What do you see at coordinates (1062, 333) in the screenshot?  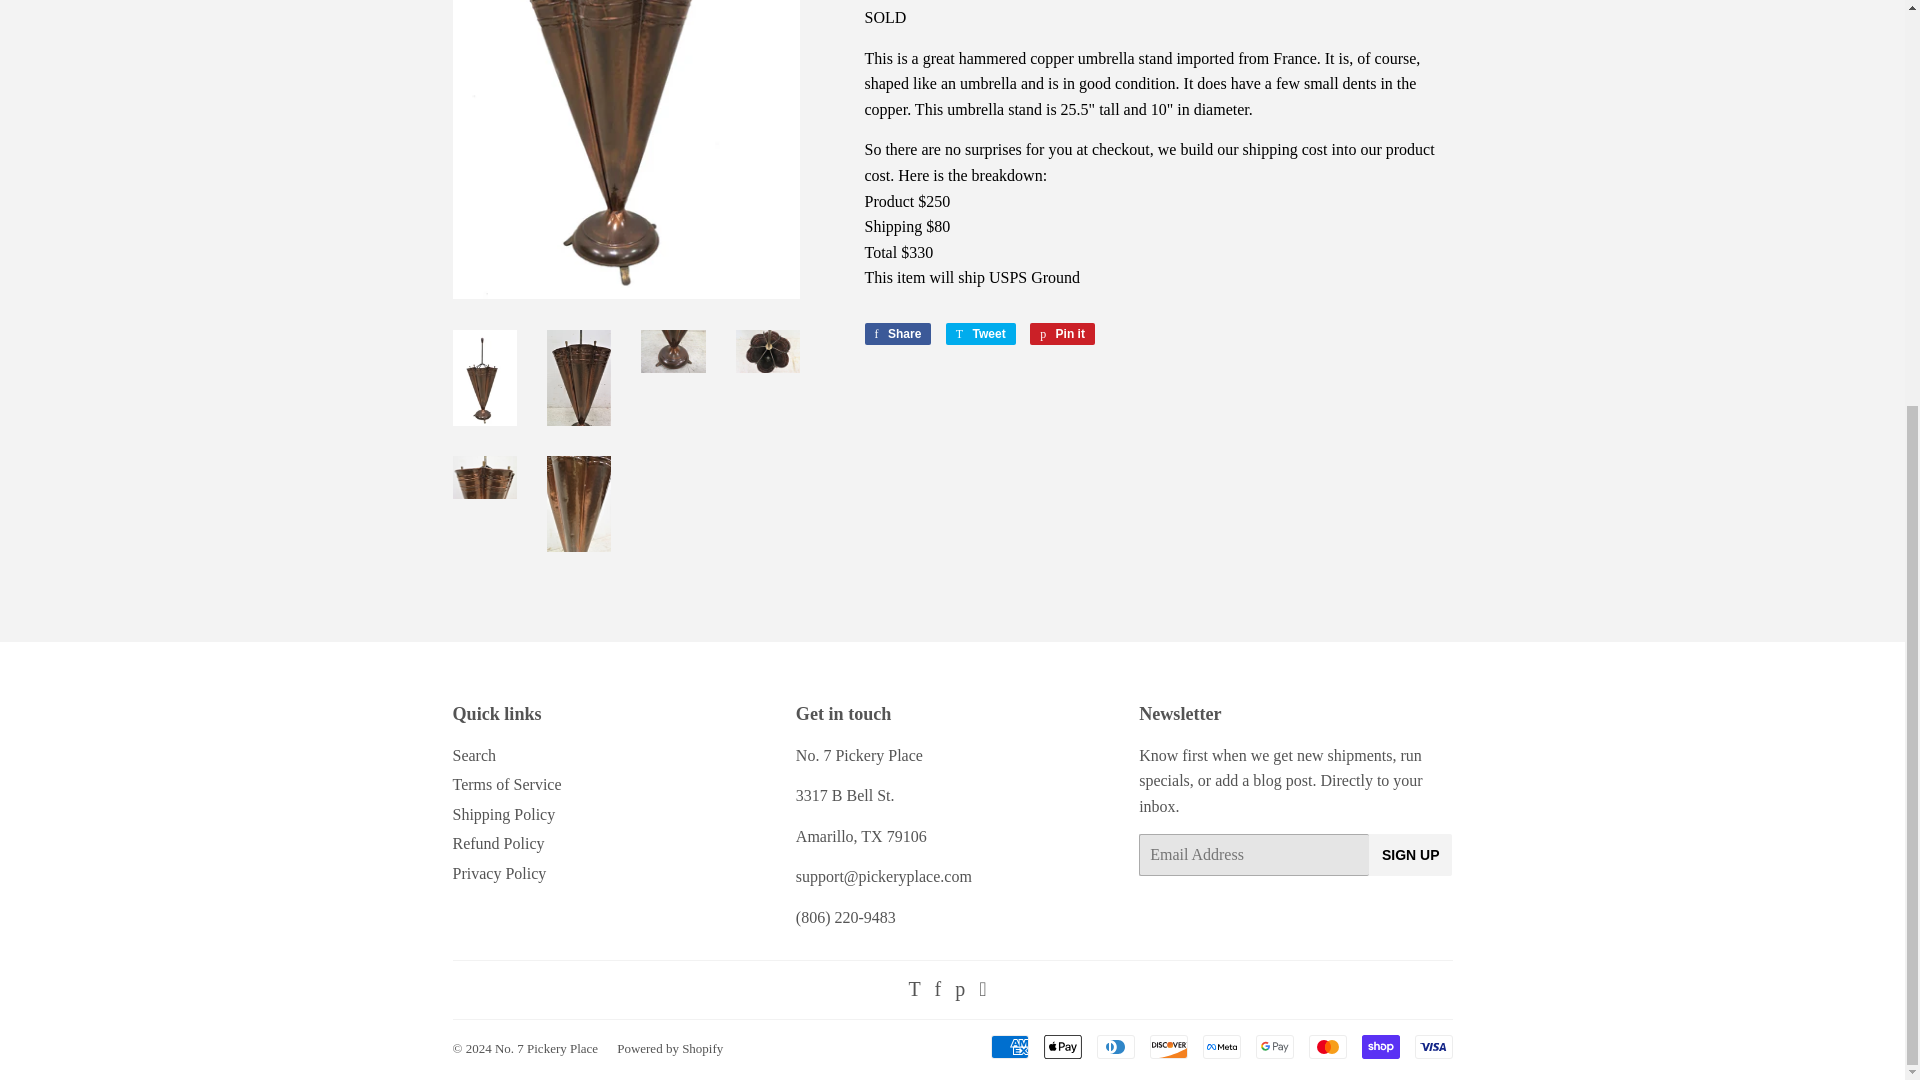 I see `Pin on Pinterest` at bounding box center [1062, 333].